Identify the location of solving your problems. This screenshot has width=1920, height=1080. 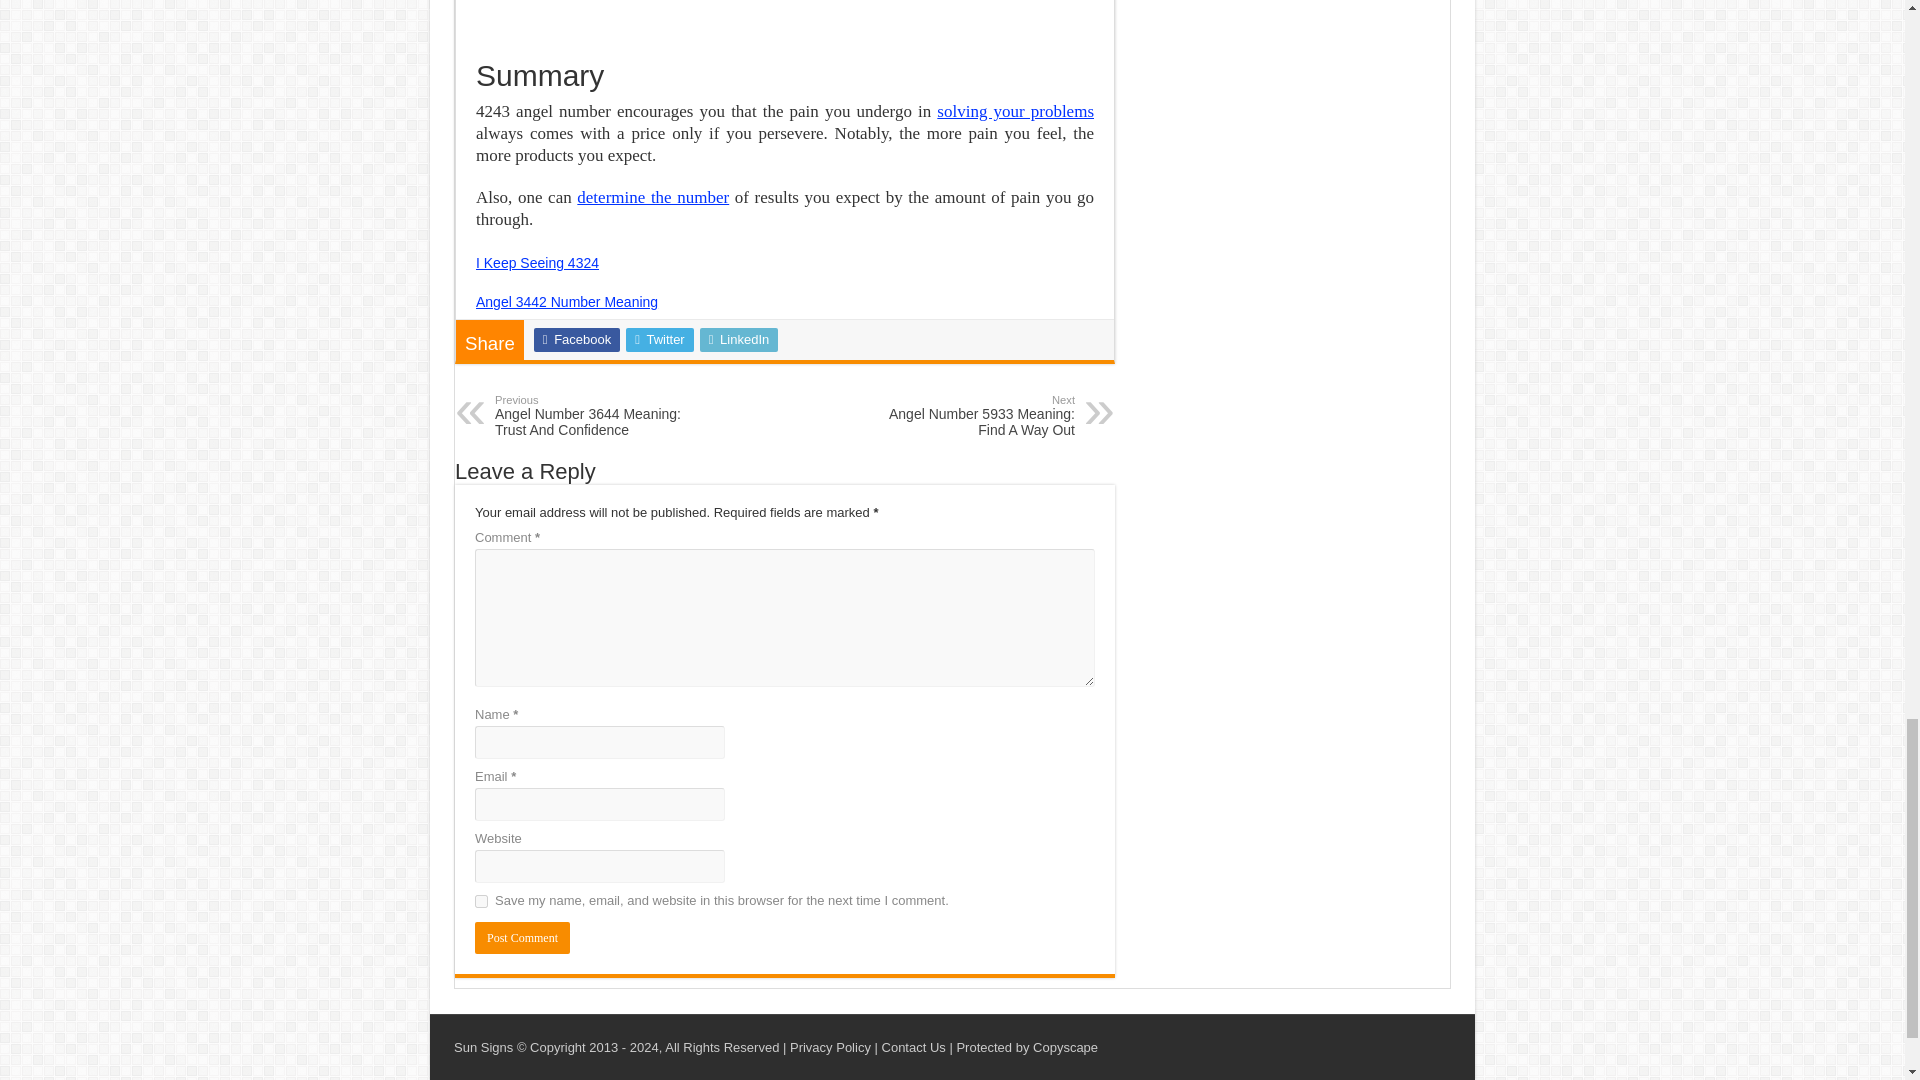
(1015, 110).